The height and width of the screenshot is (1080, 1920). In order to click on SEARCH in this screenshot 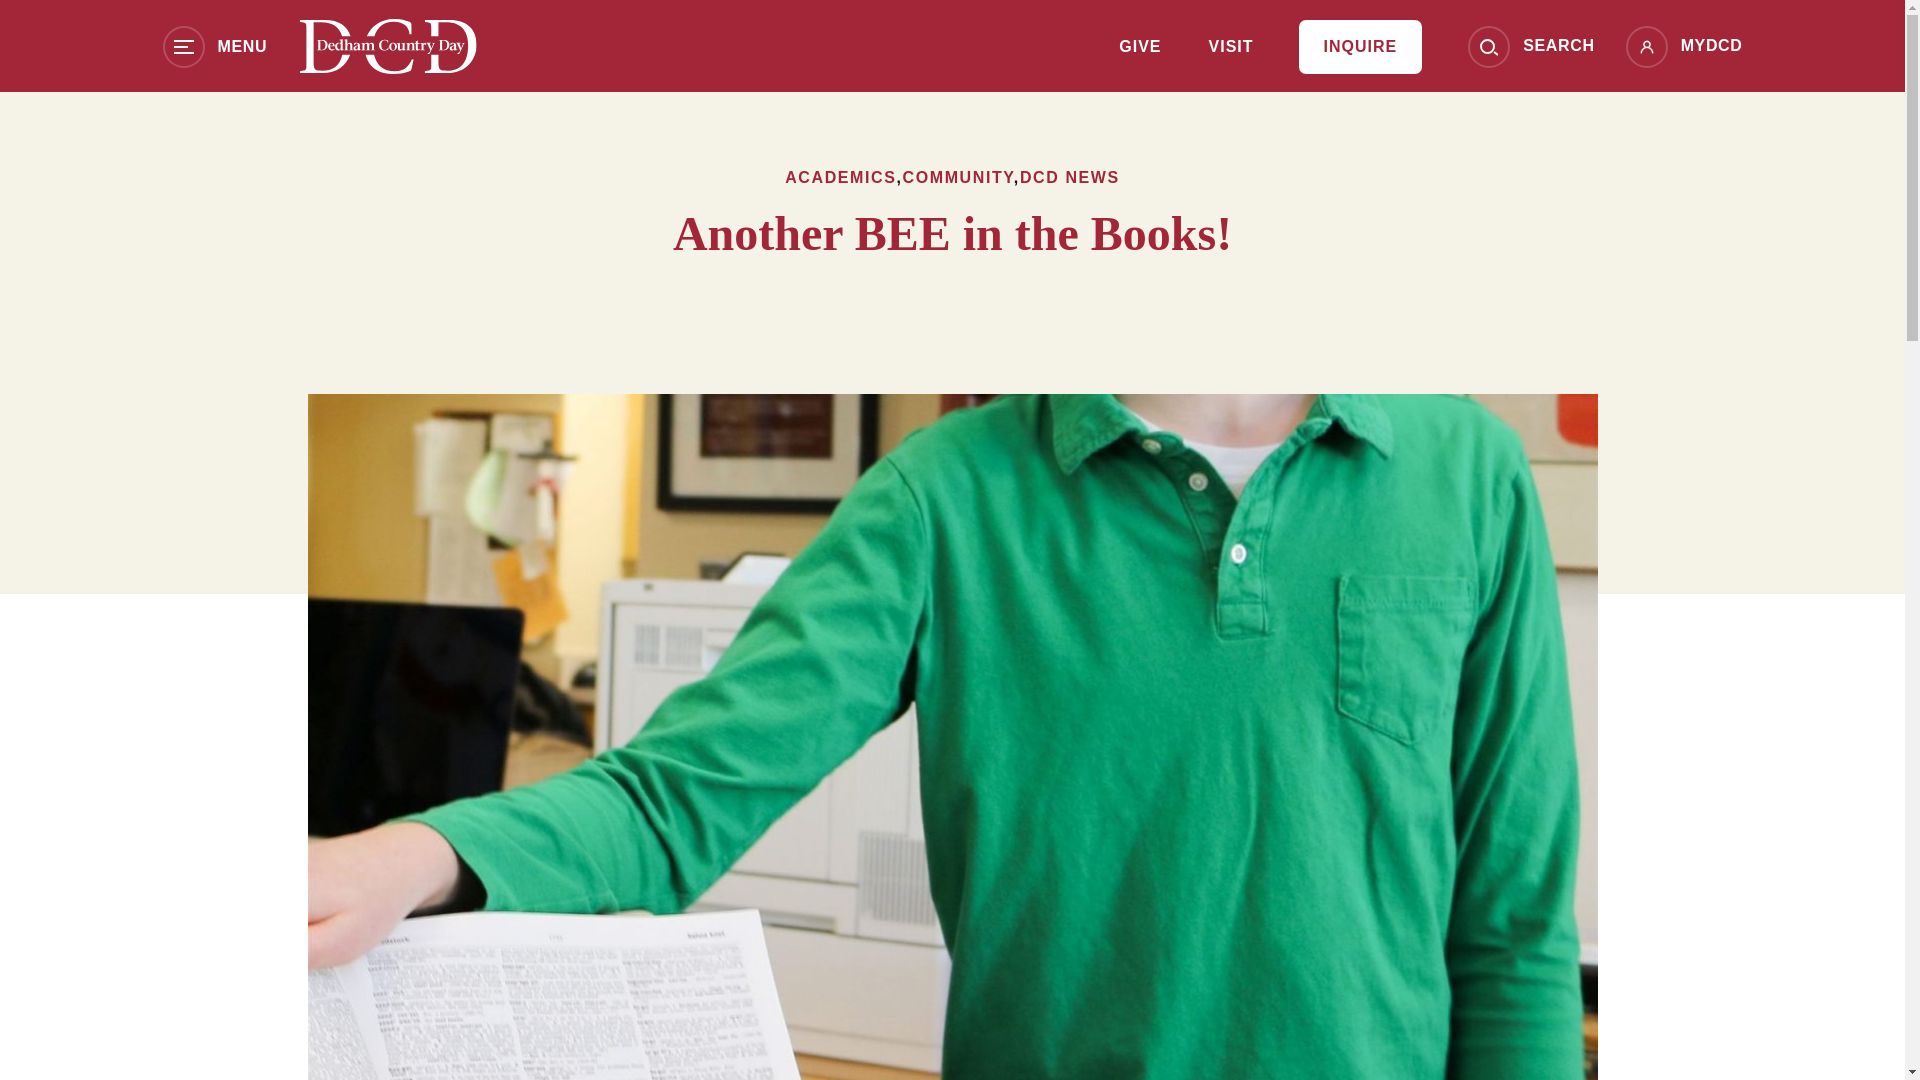, I will do `click(1530, 46)`.